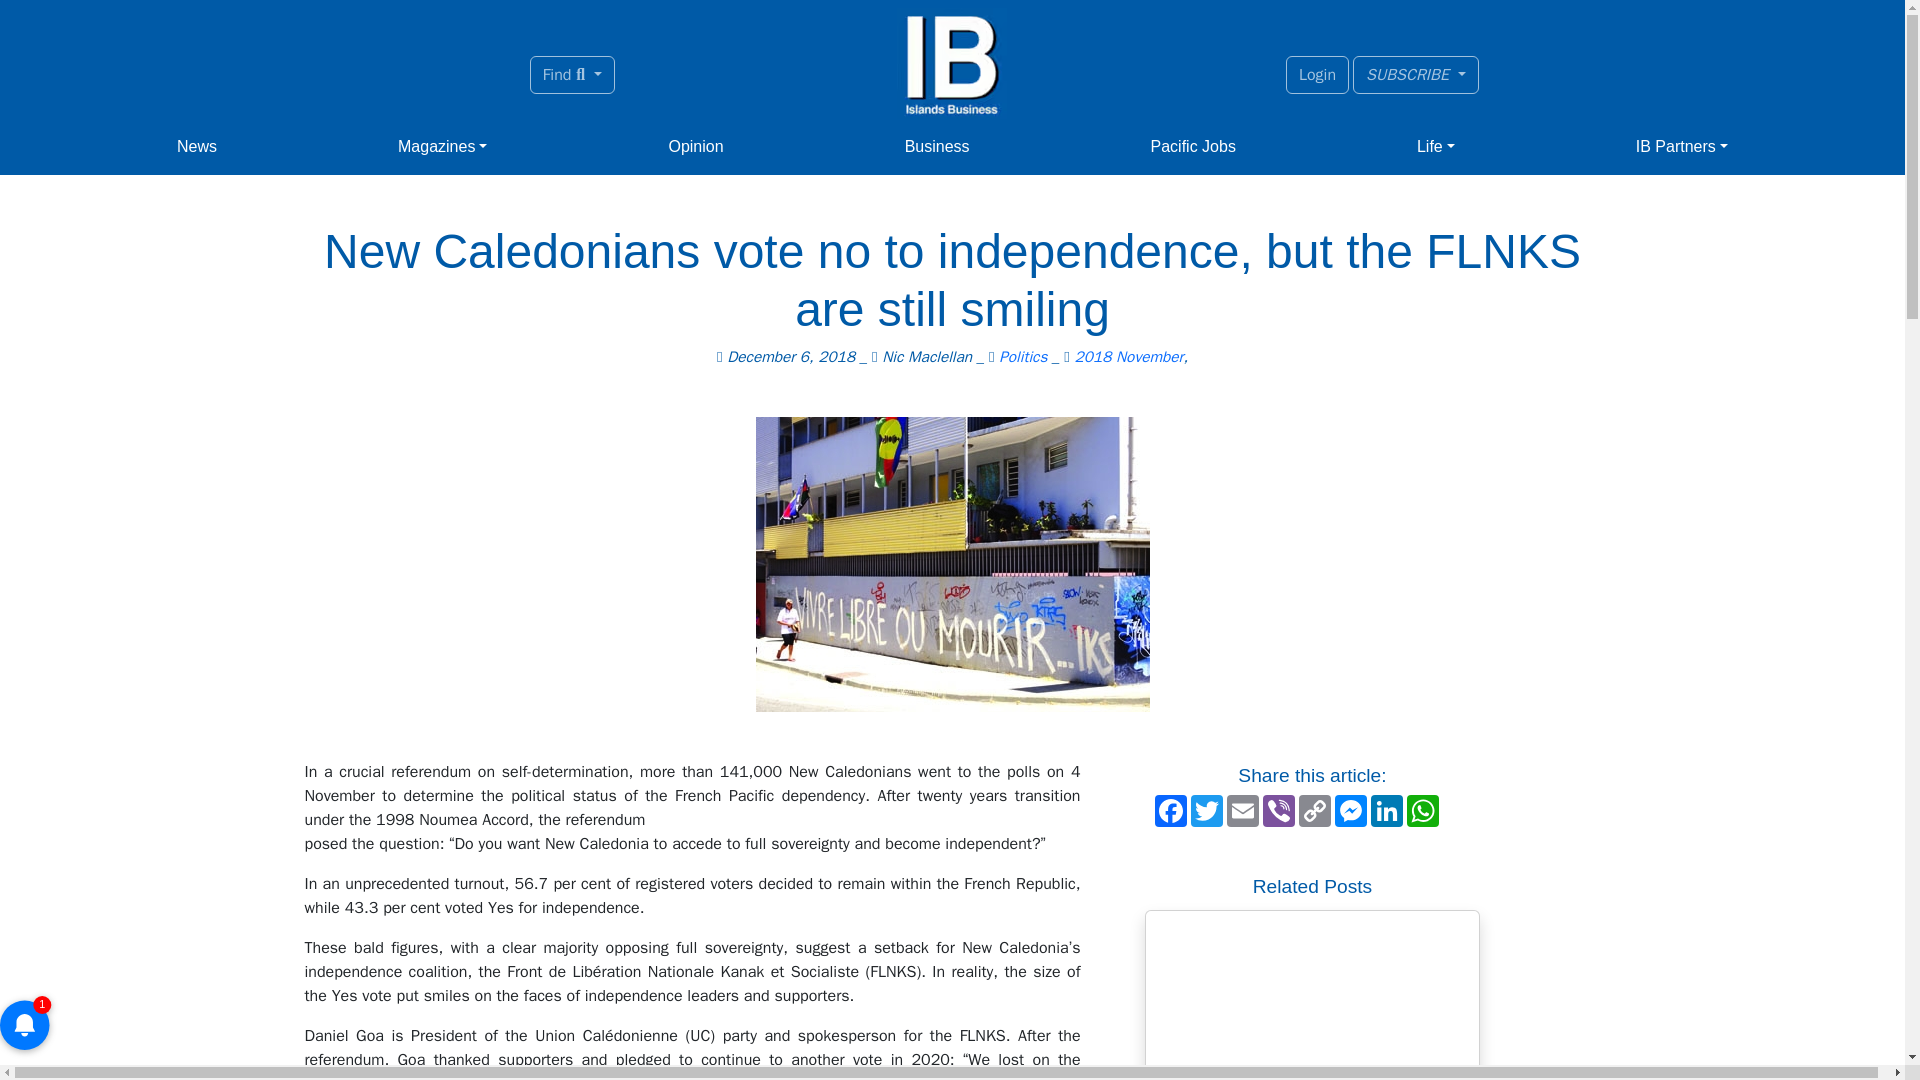 The image size is (1920, 1080). What do you see at coordinates (442, 147) in the screenshot?
I see `Magazines` at bounding box center [442, 147].